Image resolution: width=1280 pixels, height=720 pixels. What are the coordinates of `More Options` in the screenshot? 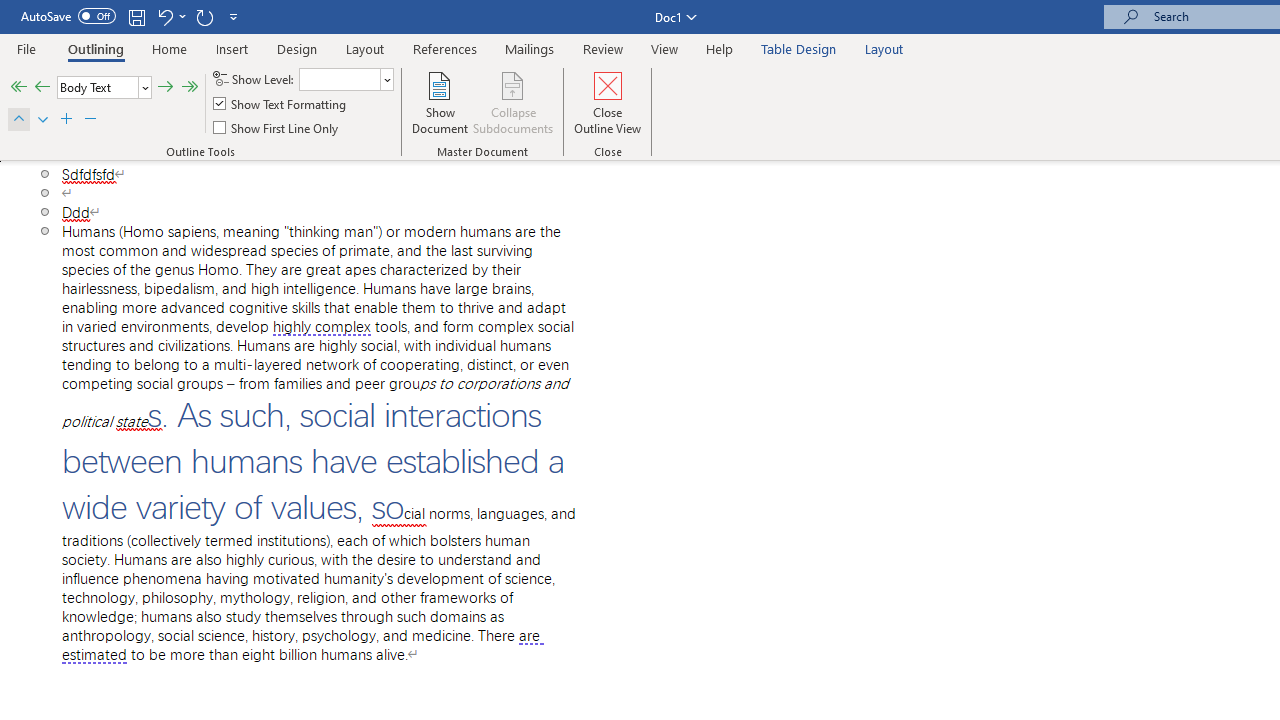 It's located at (182, 16).